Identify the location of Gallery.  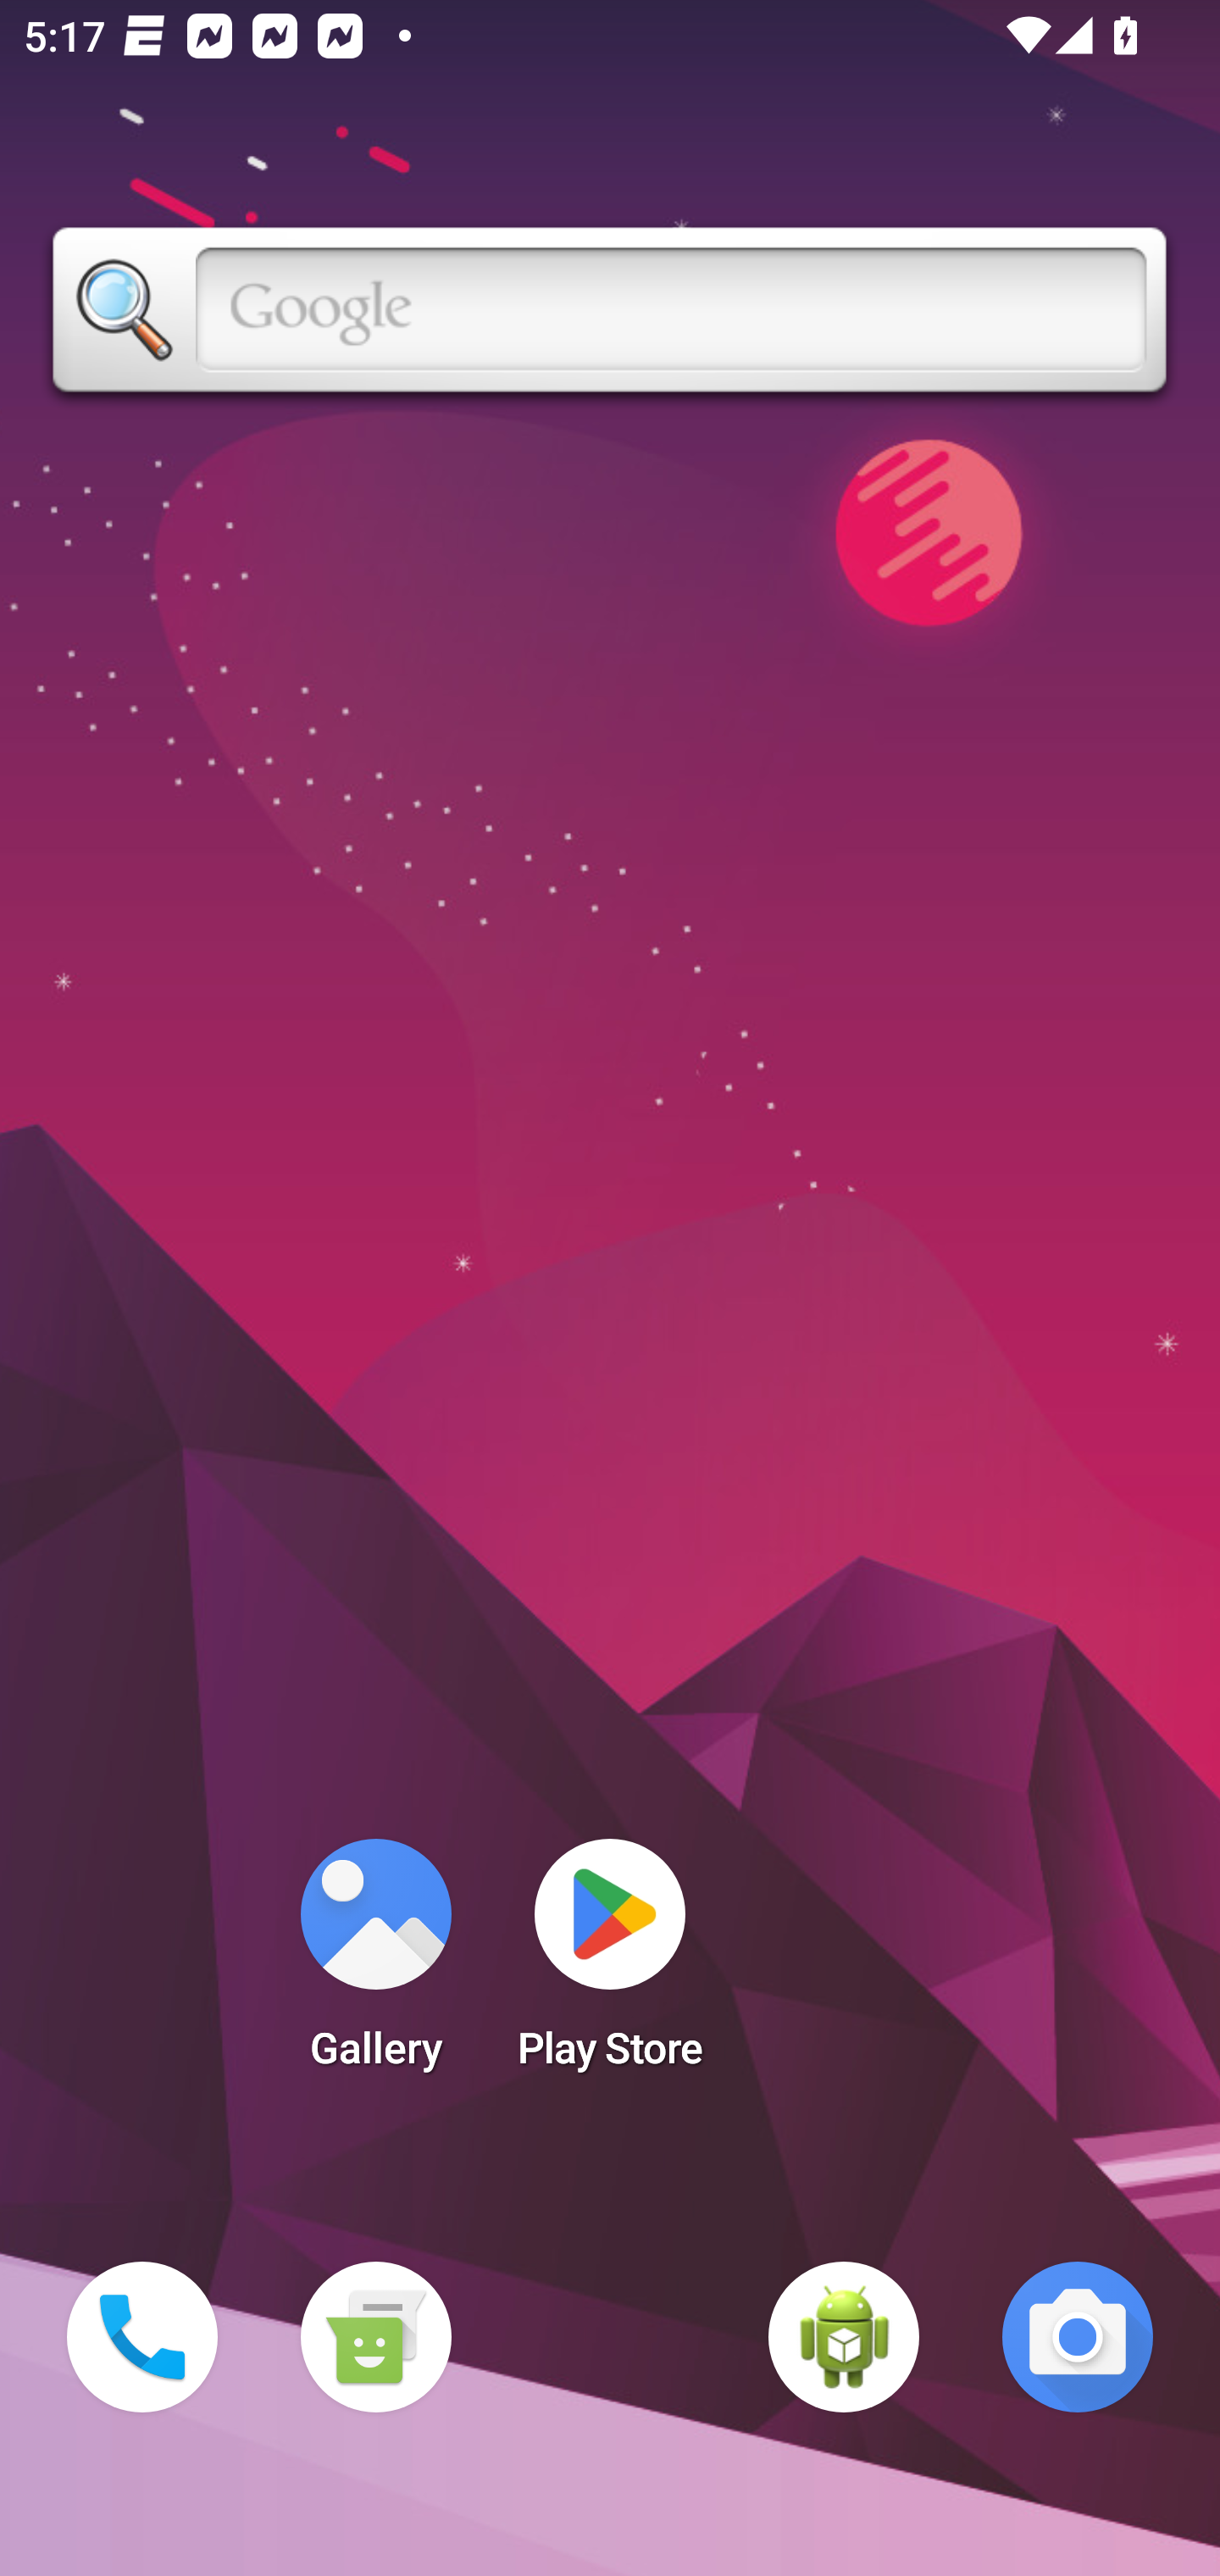
(375, 1964).